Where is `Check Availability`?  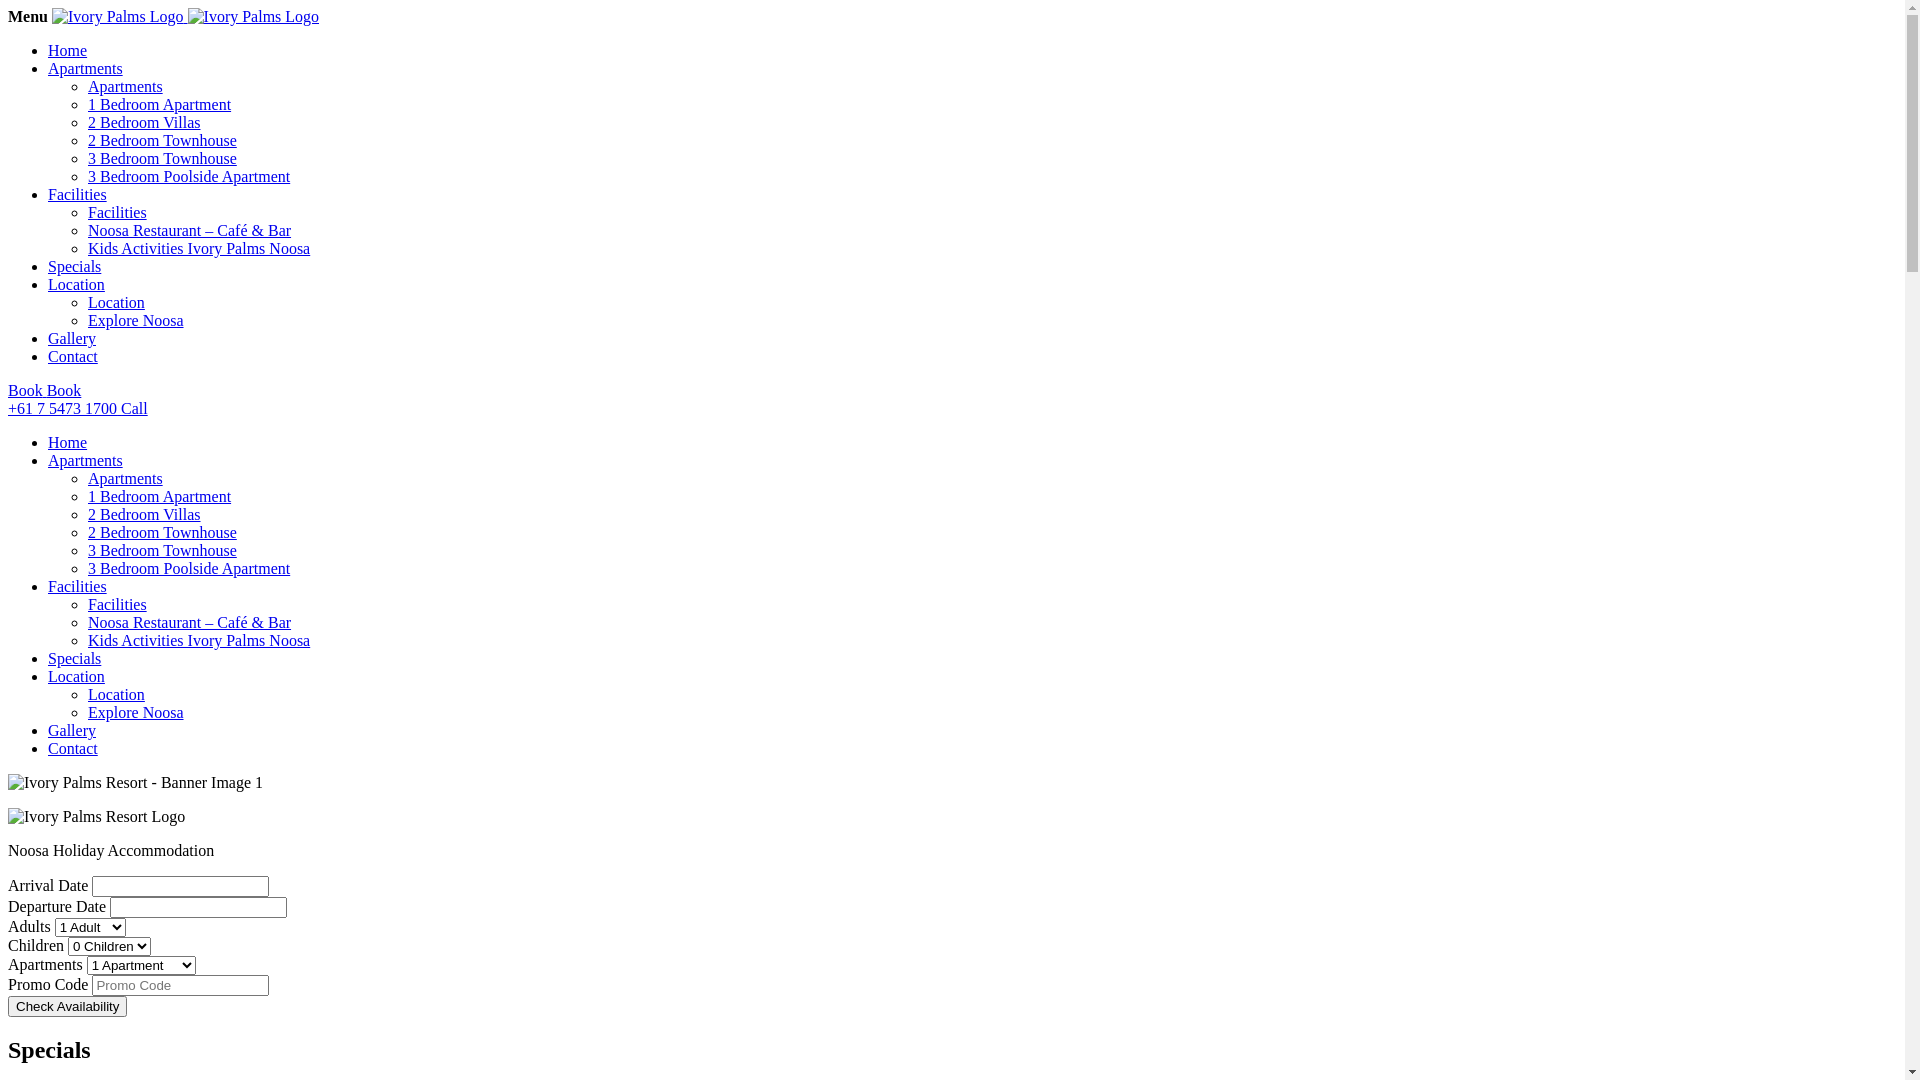 Check Availability is located at coordinates (68, 1006).